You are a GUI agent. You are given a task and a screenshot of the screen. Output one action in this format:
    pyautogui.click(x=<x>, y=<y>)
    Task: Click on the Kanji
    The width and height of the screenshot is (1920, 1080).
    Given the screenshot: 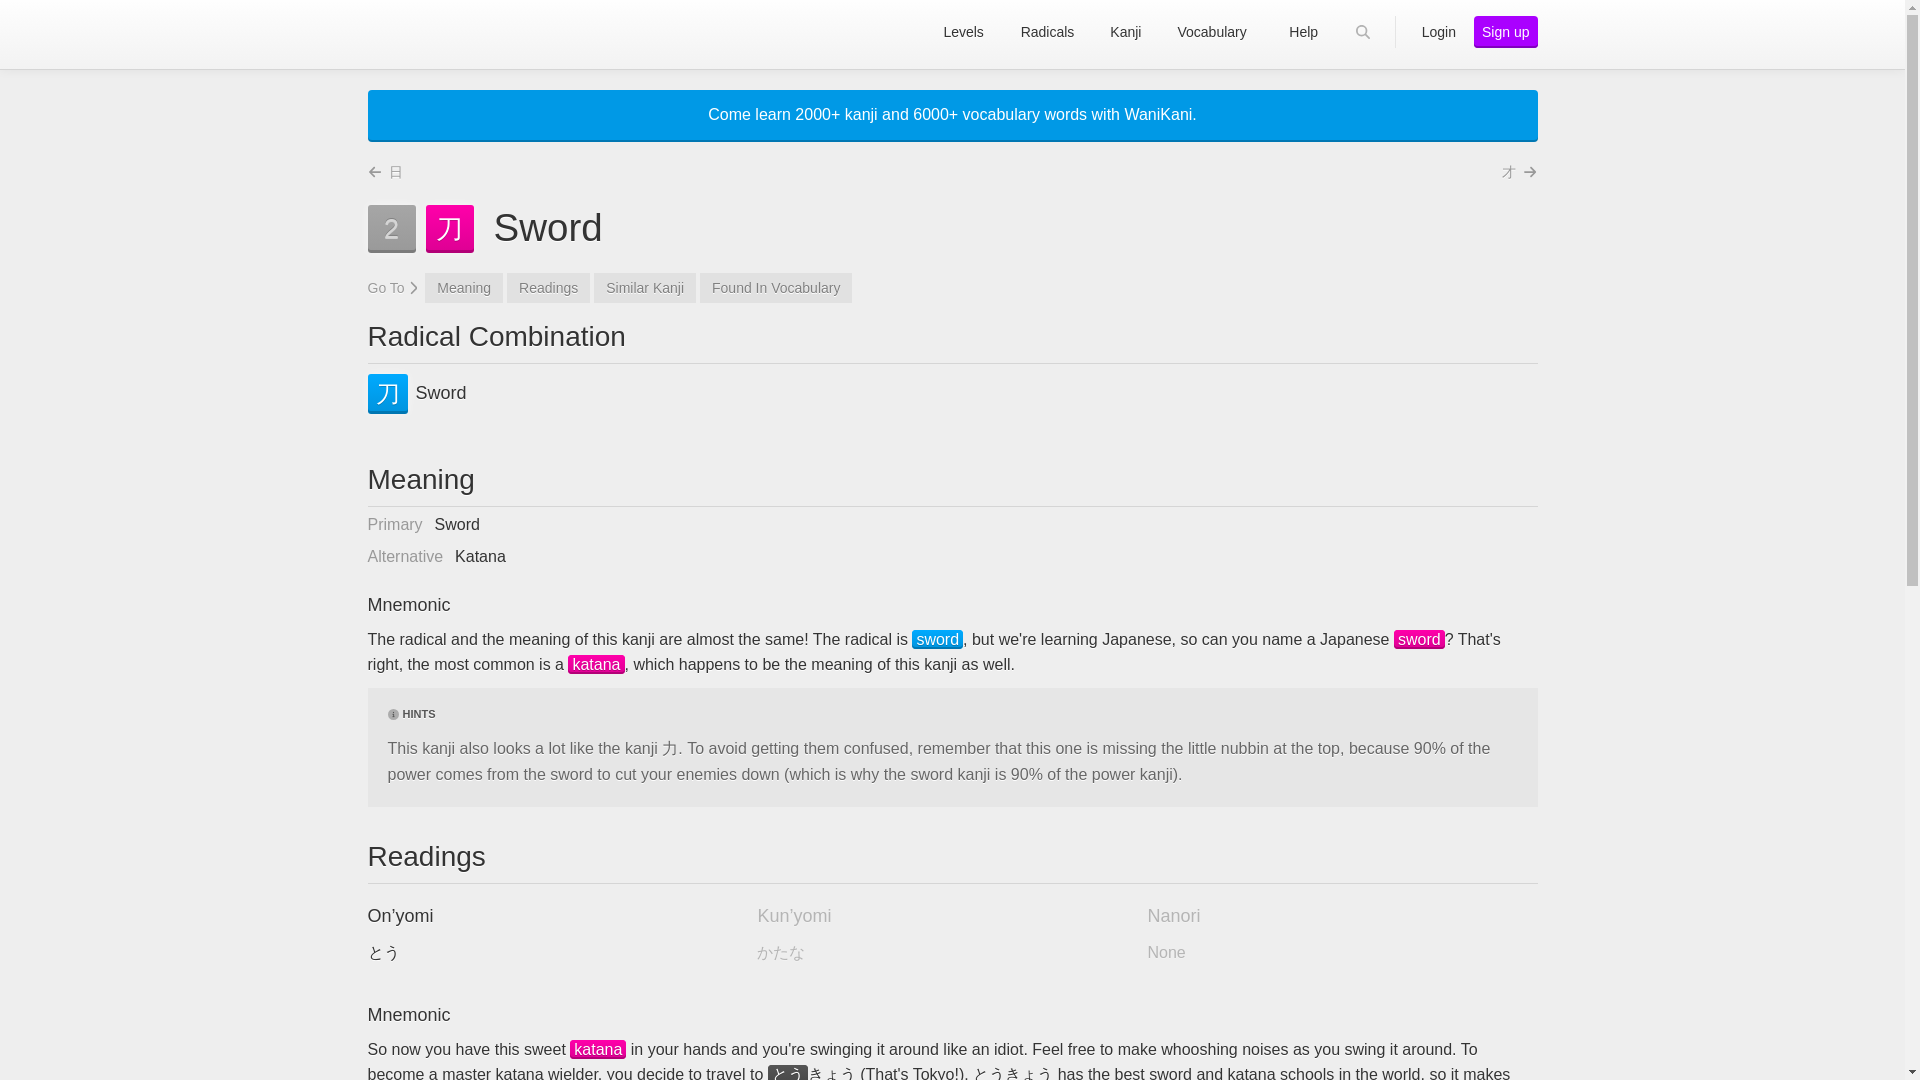 What is the action you would take?
    pyautogui.click(x=1419, y=639)
    